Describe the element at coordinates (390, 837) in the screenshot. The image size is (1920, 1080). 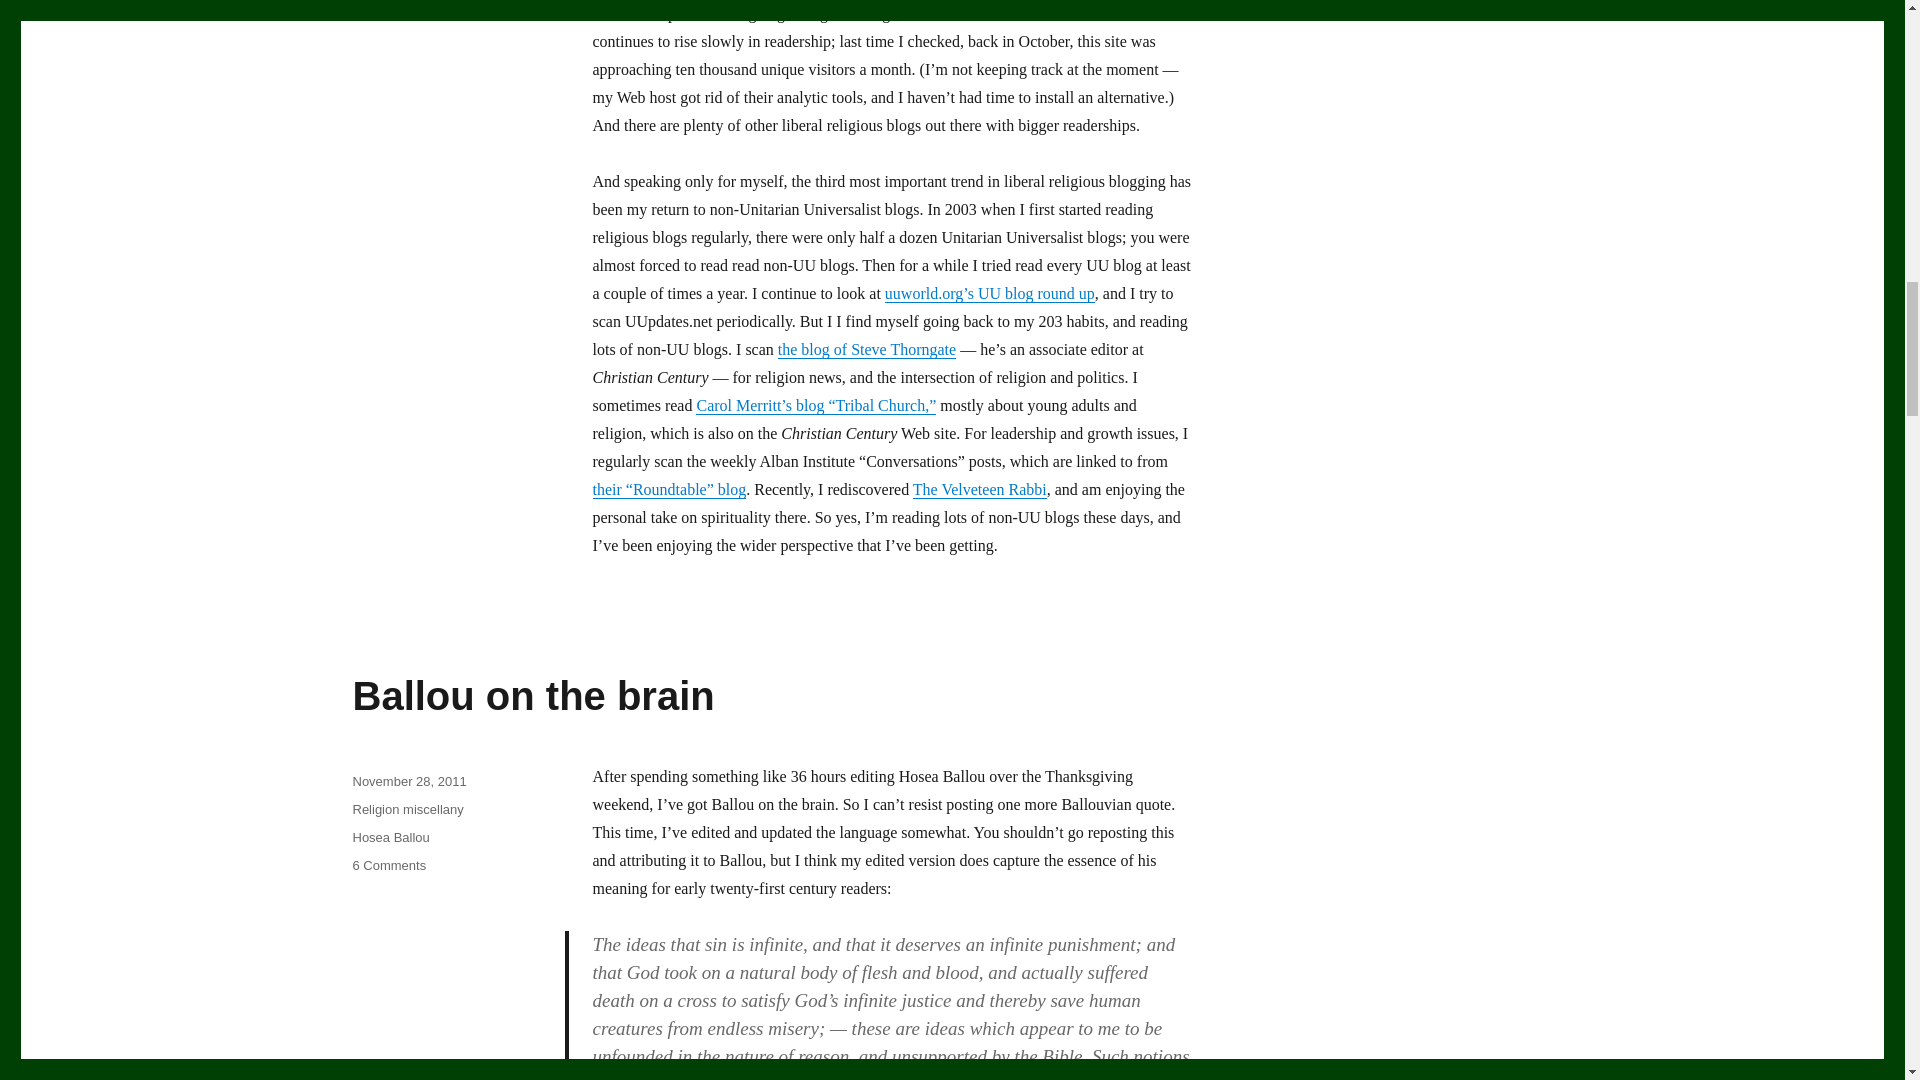
I see `Hosea Ballou` at that location.